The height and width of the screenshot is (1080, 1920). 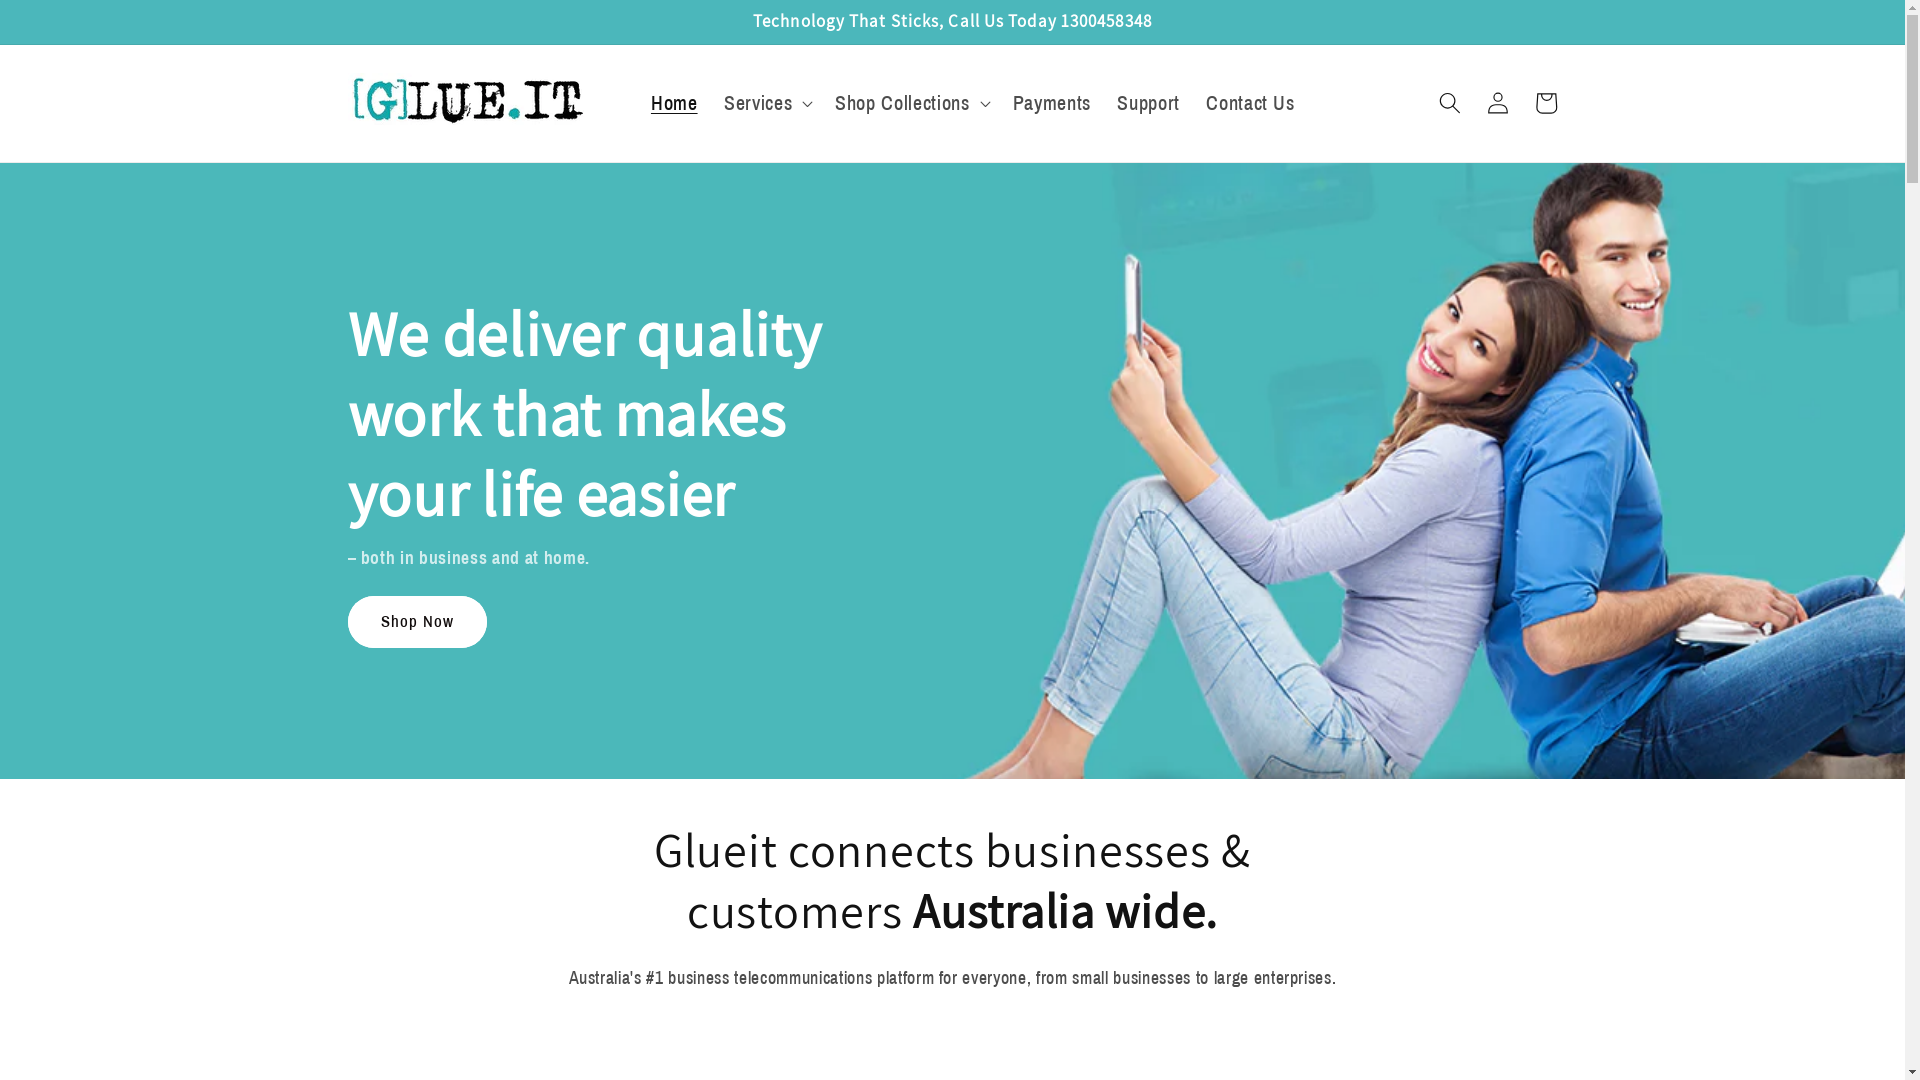 I want to click on Contact Us, so click(x=1250, y=104).